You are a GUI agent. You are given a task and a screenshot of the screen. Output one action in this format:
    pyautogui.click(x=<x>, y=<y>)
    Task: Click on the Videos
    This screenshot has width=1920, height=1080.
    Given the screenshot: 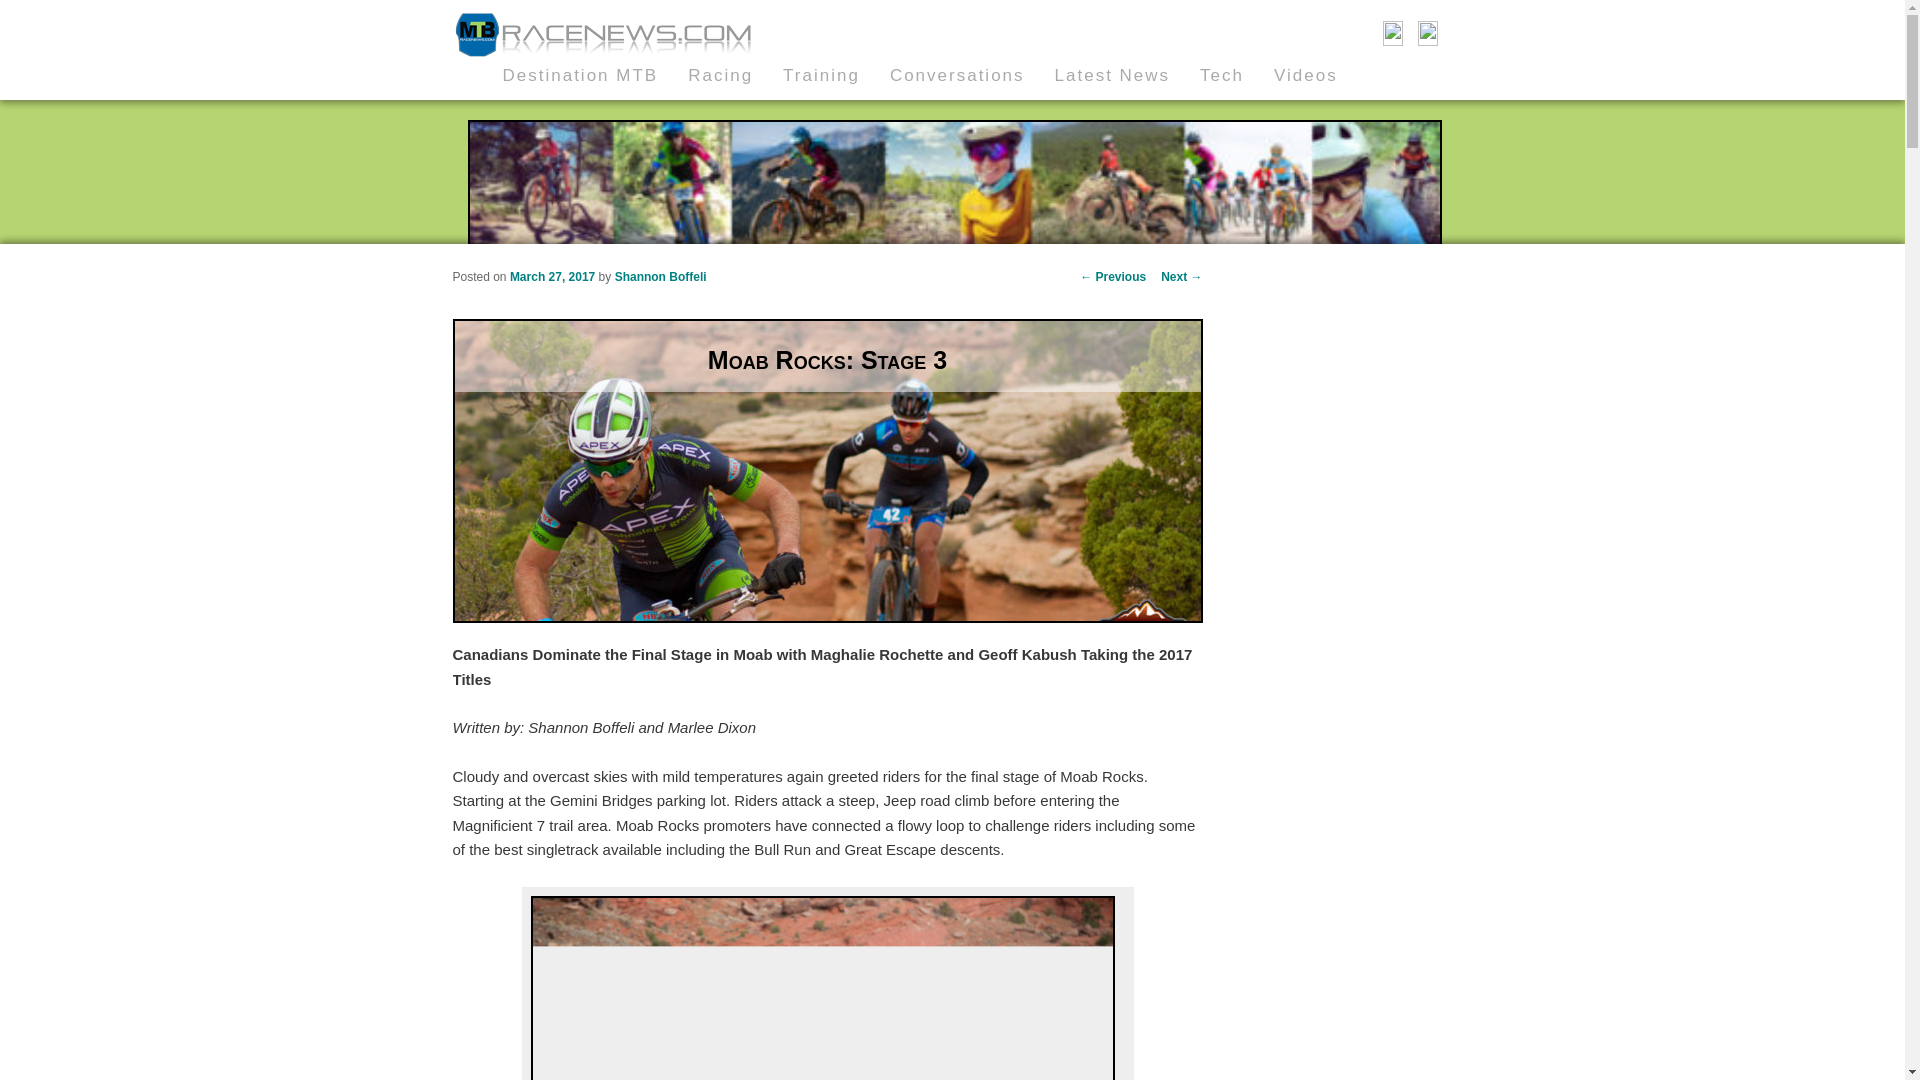 What is the action you would take?
    pyautogui.click(x=1320, y=75)
    